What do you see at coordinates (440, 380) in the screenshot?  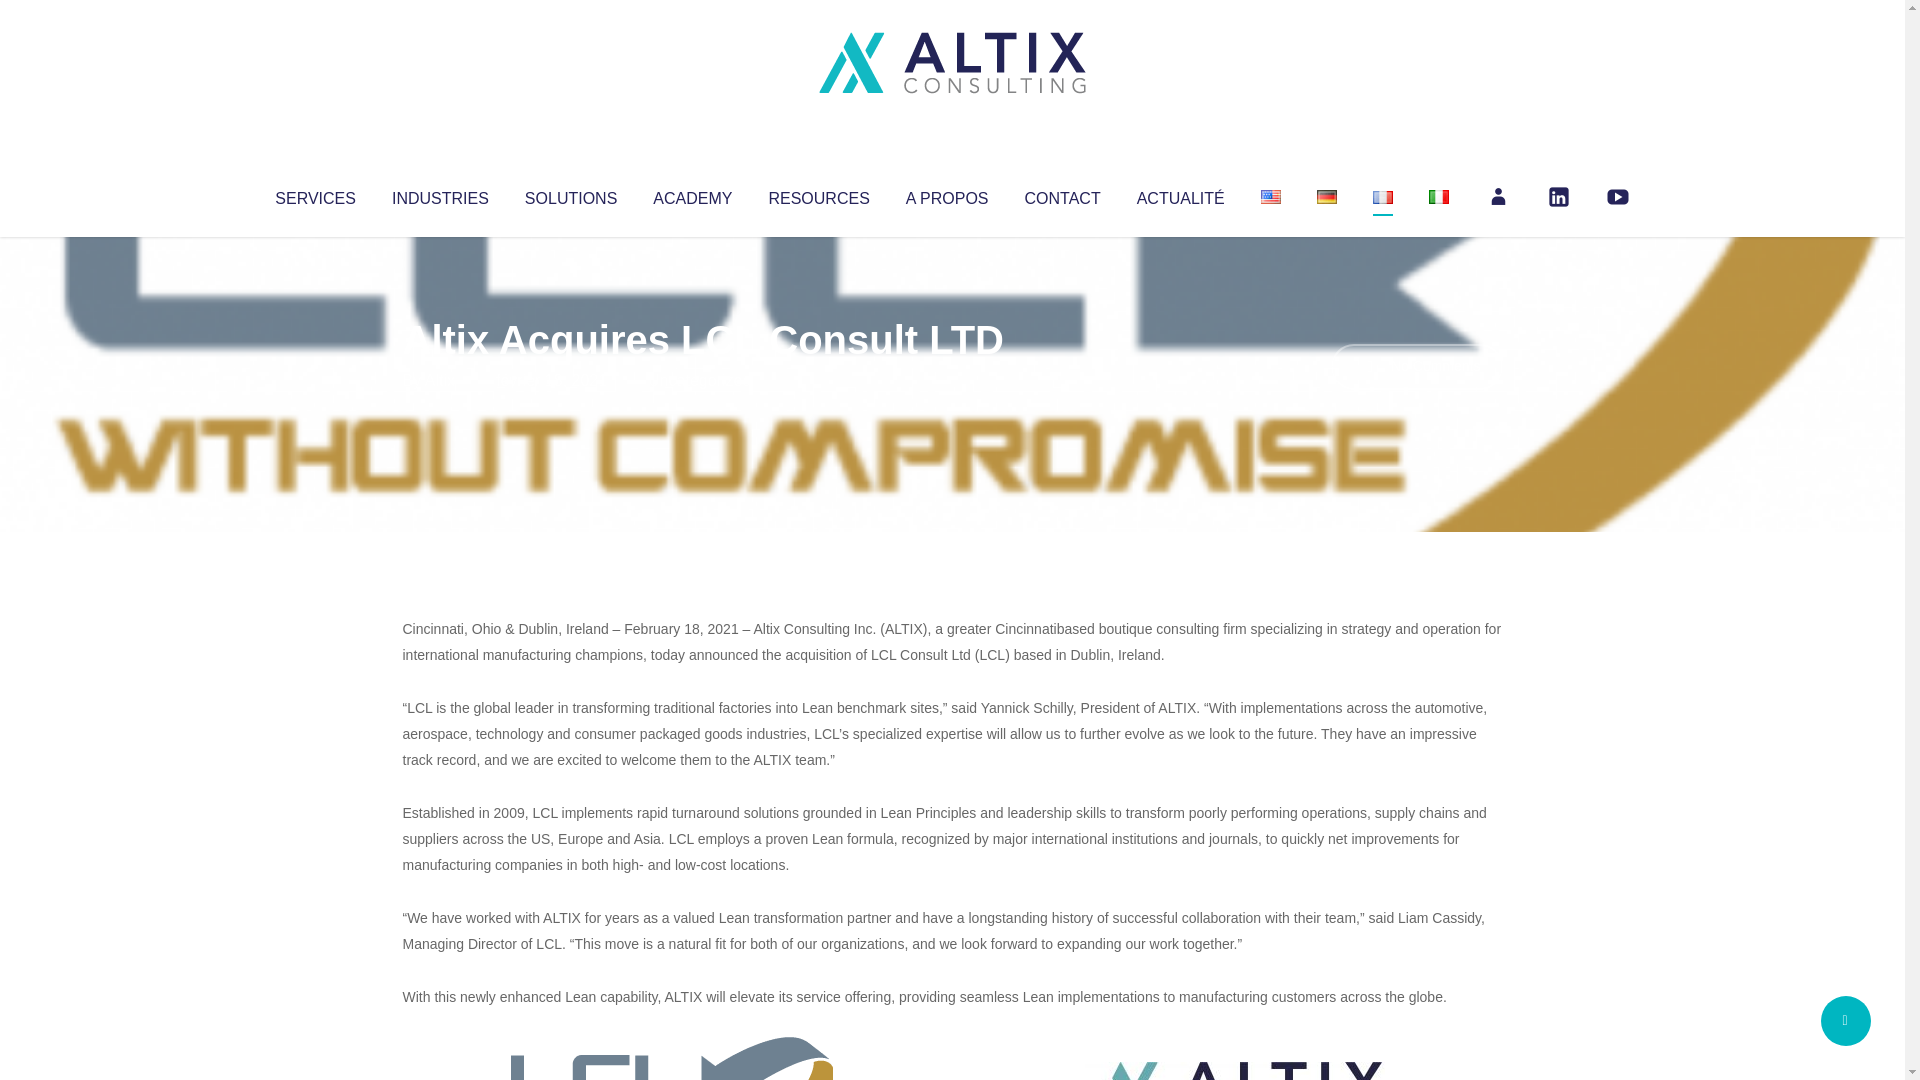 I see `Articles par Altix` at bounding box center [440, 380].